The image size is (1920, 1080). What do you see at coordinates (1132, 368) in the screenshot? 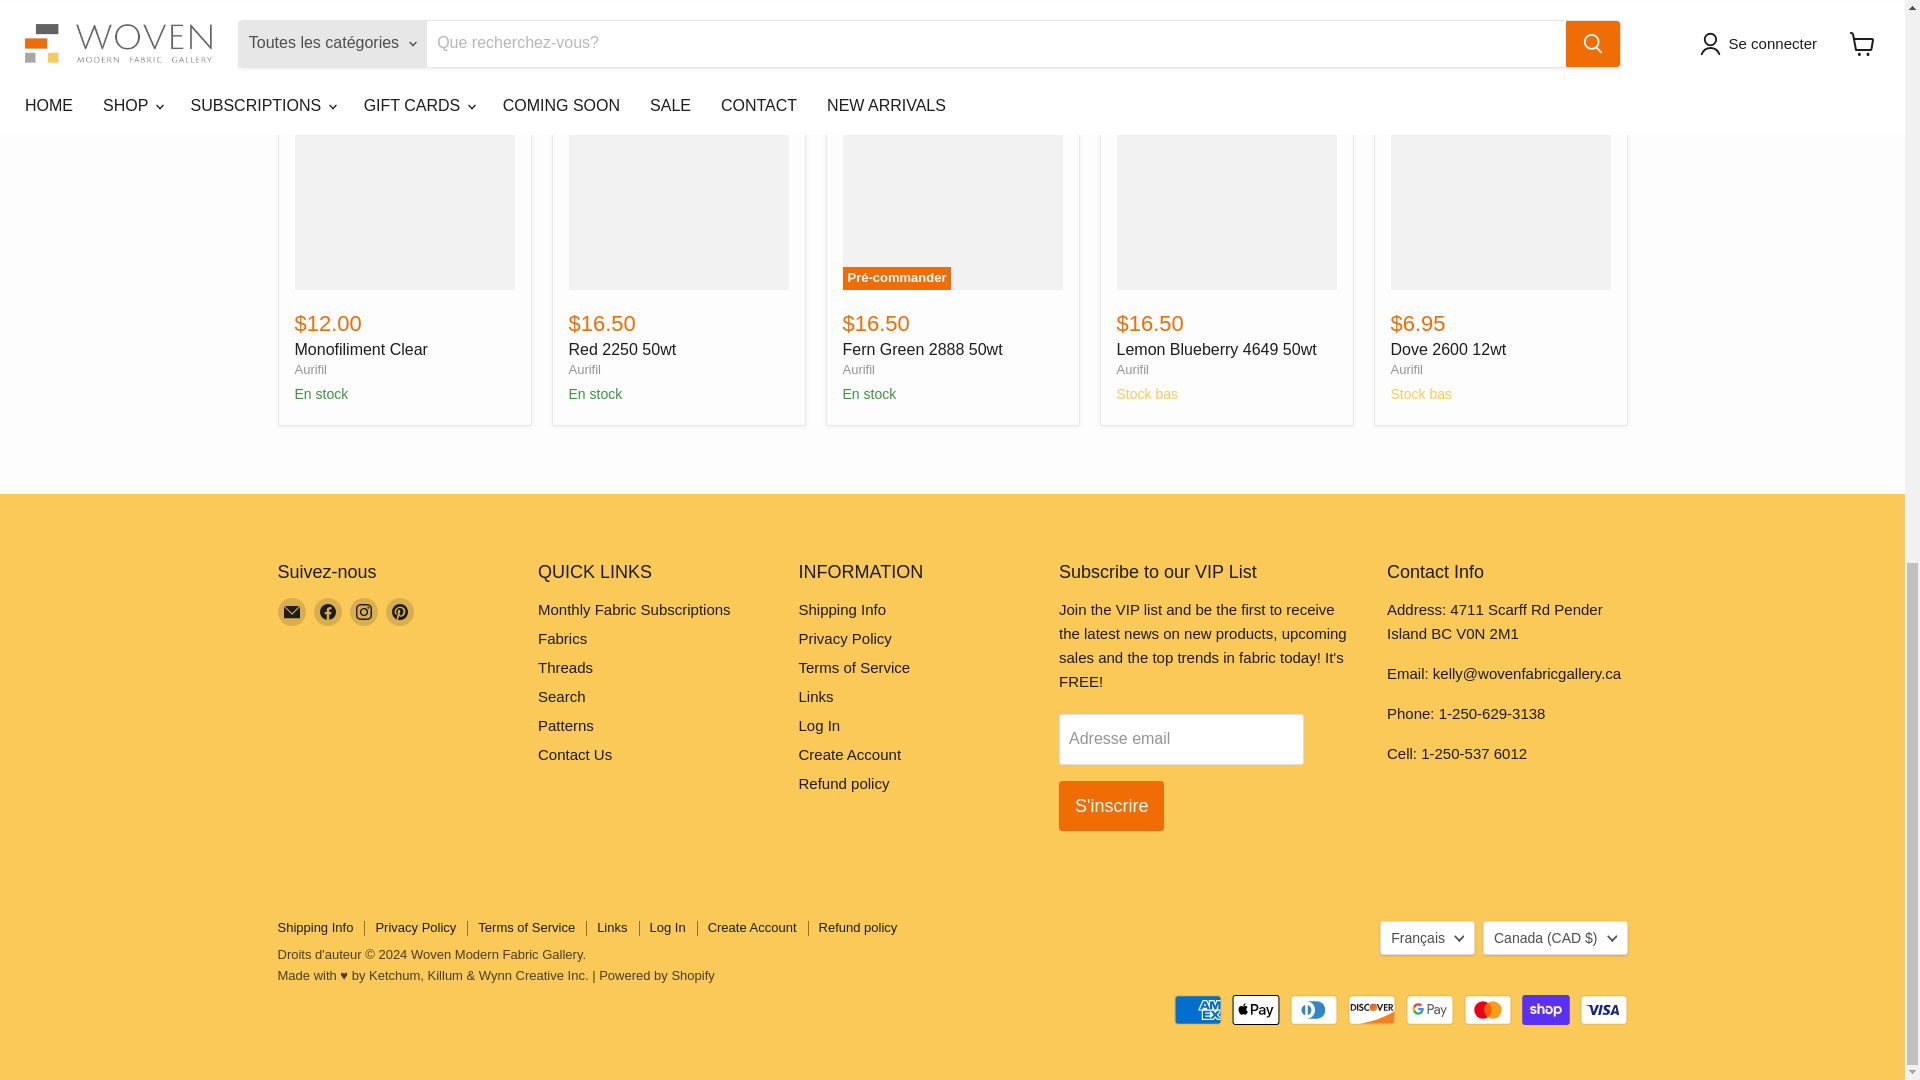
I see `Aurifil` at bounding box center [1132, 368].